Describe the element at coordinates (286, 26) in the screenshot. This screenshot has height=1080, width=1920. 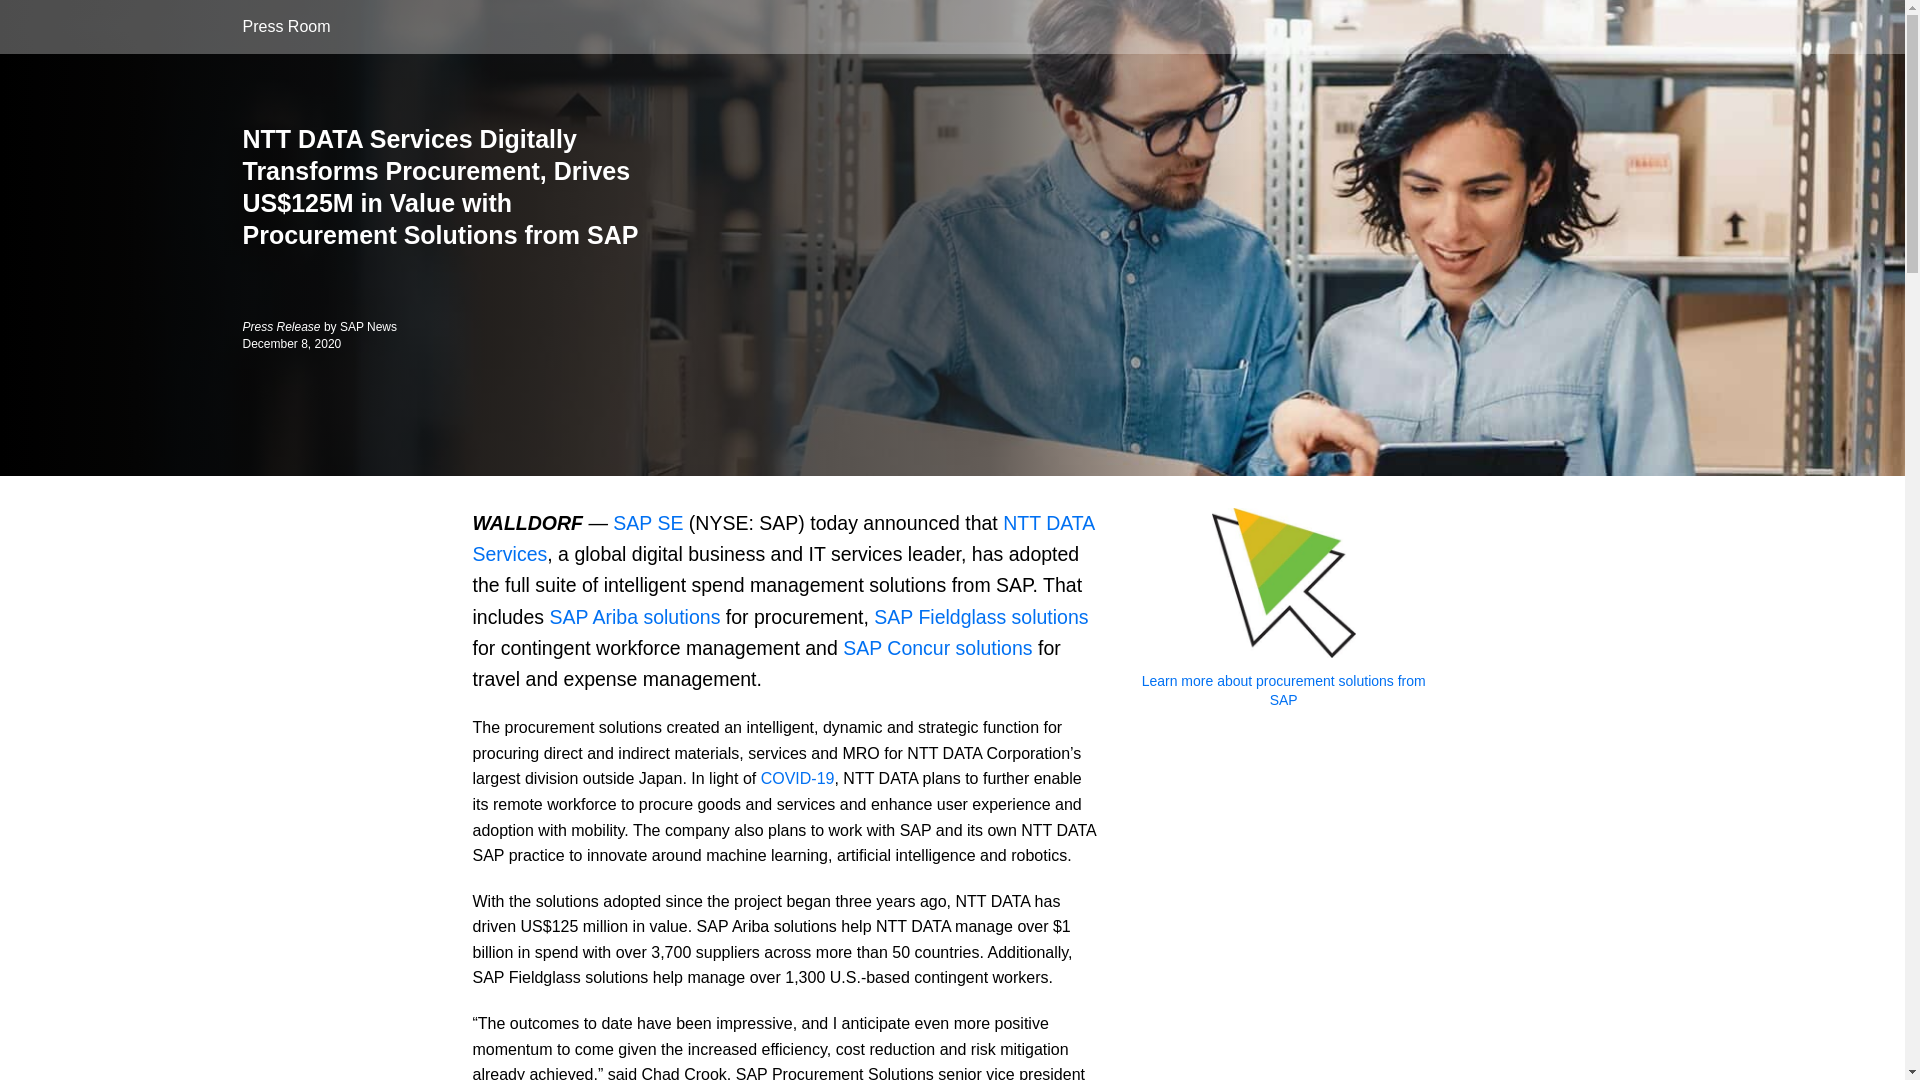
I see `Press Room` at that location.